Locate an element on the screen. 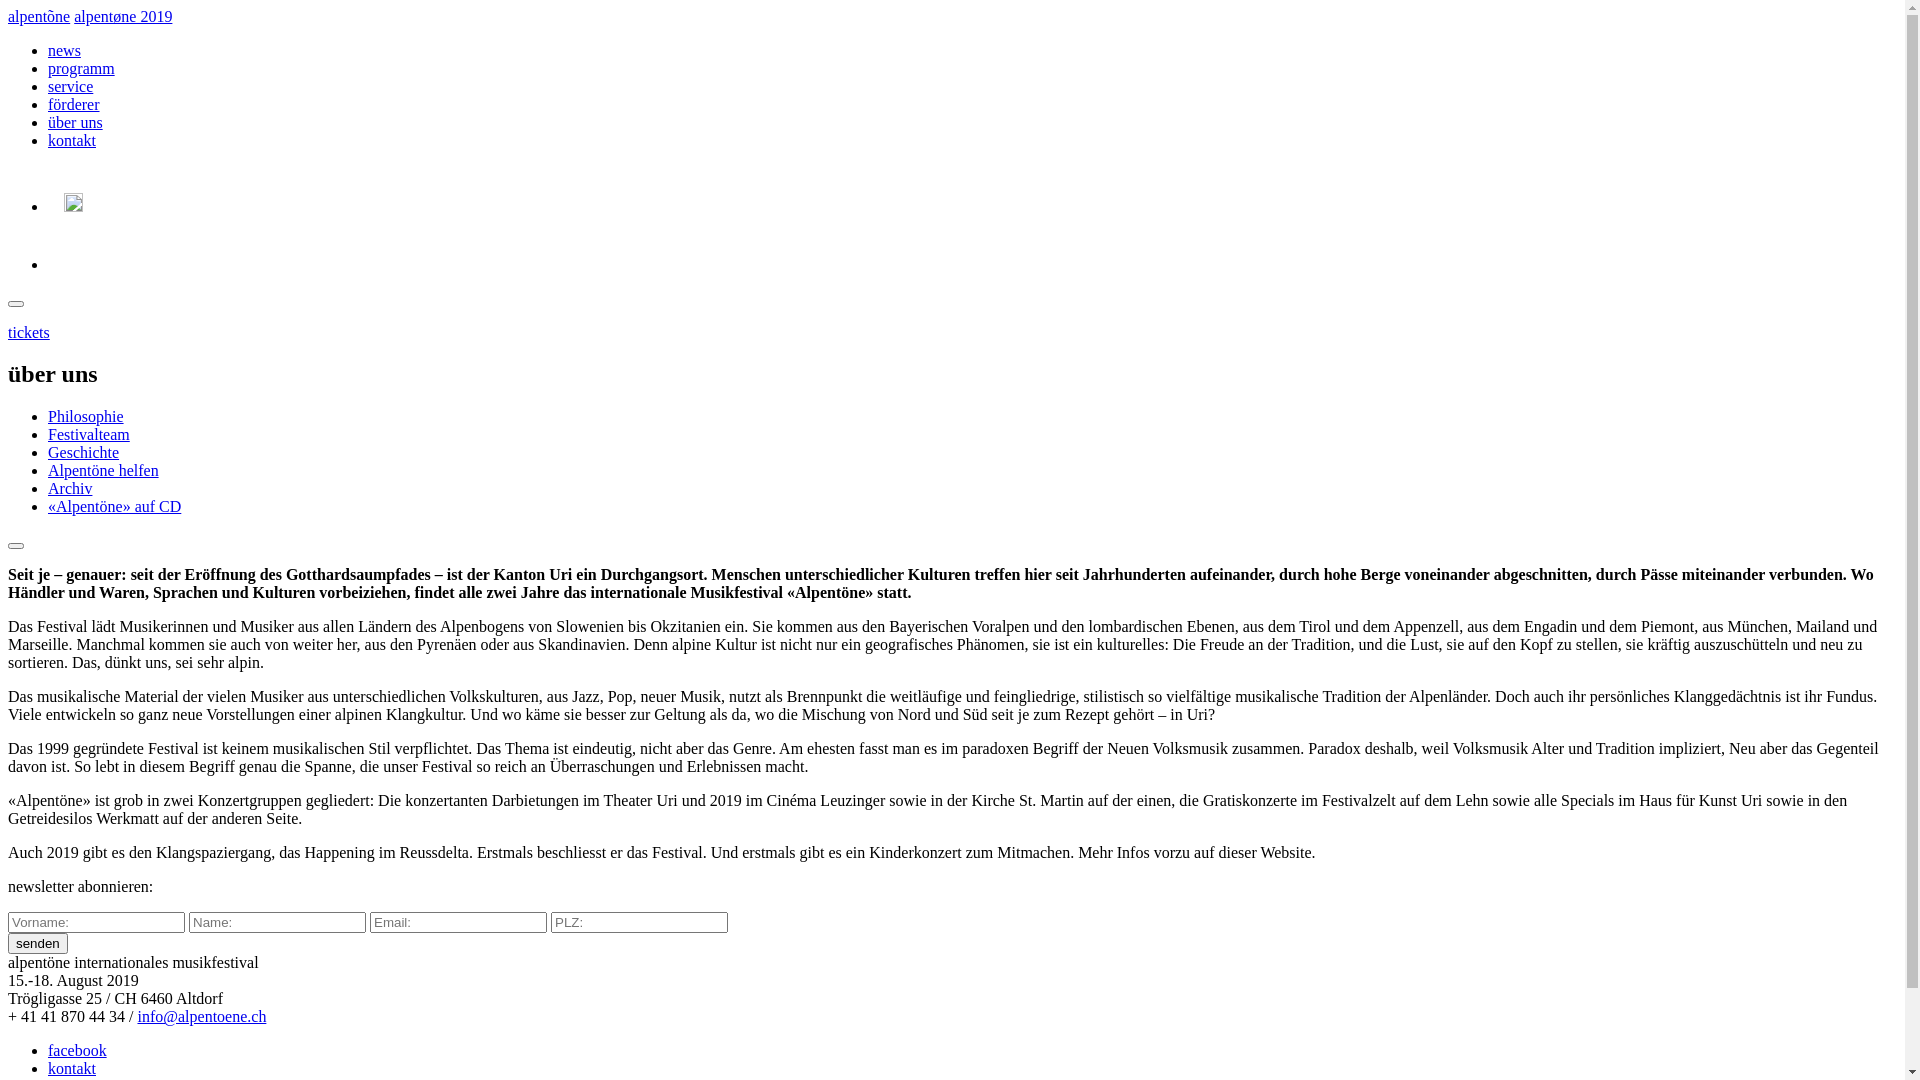  kontakt is located at coordinates (72, 1068).